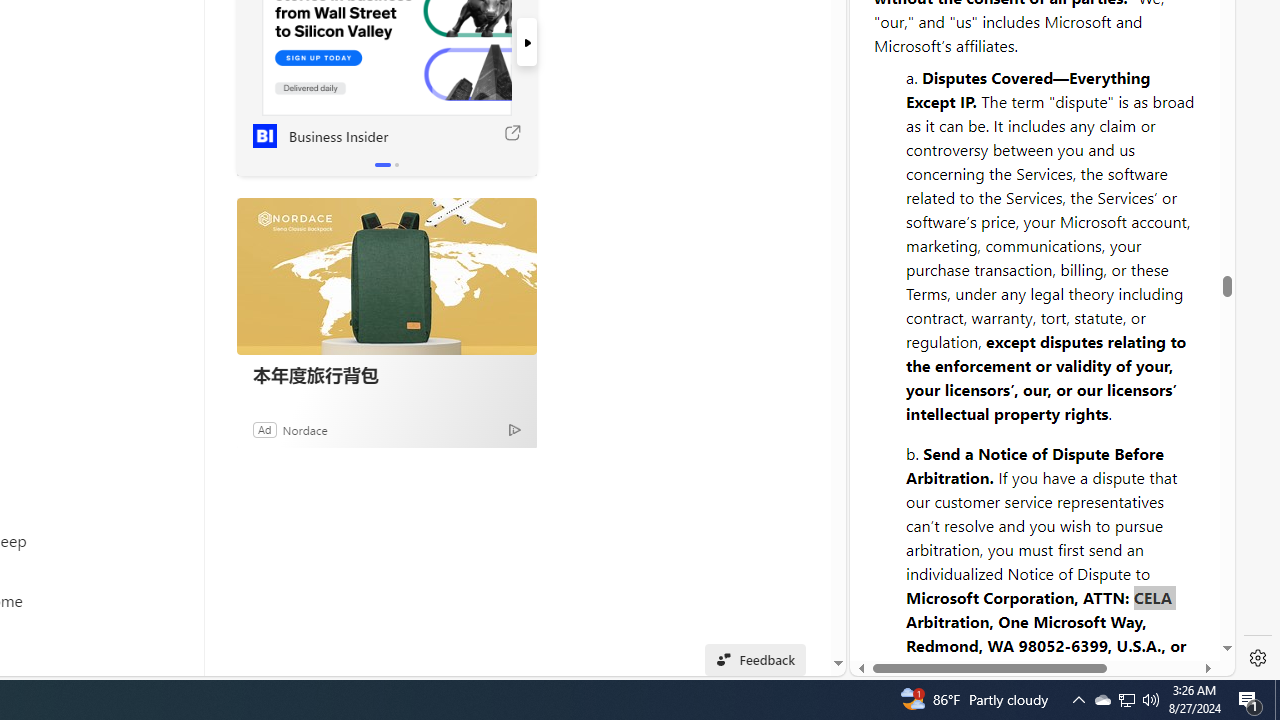 The height and width of the screenshot is (720, 1280). Describe the element at coordinates (992, 612) in the screenshot. I see `Legal` at that location.